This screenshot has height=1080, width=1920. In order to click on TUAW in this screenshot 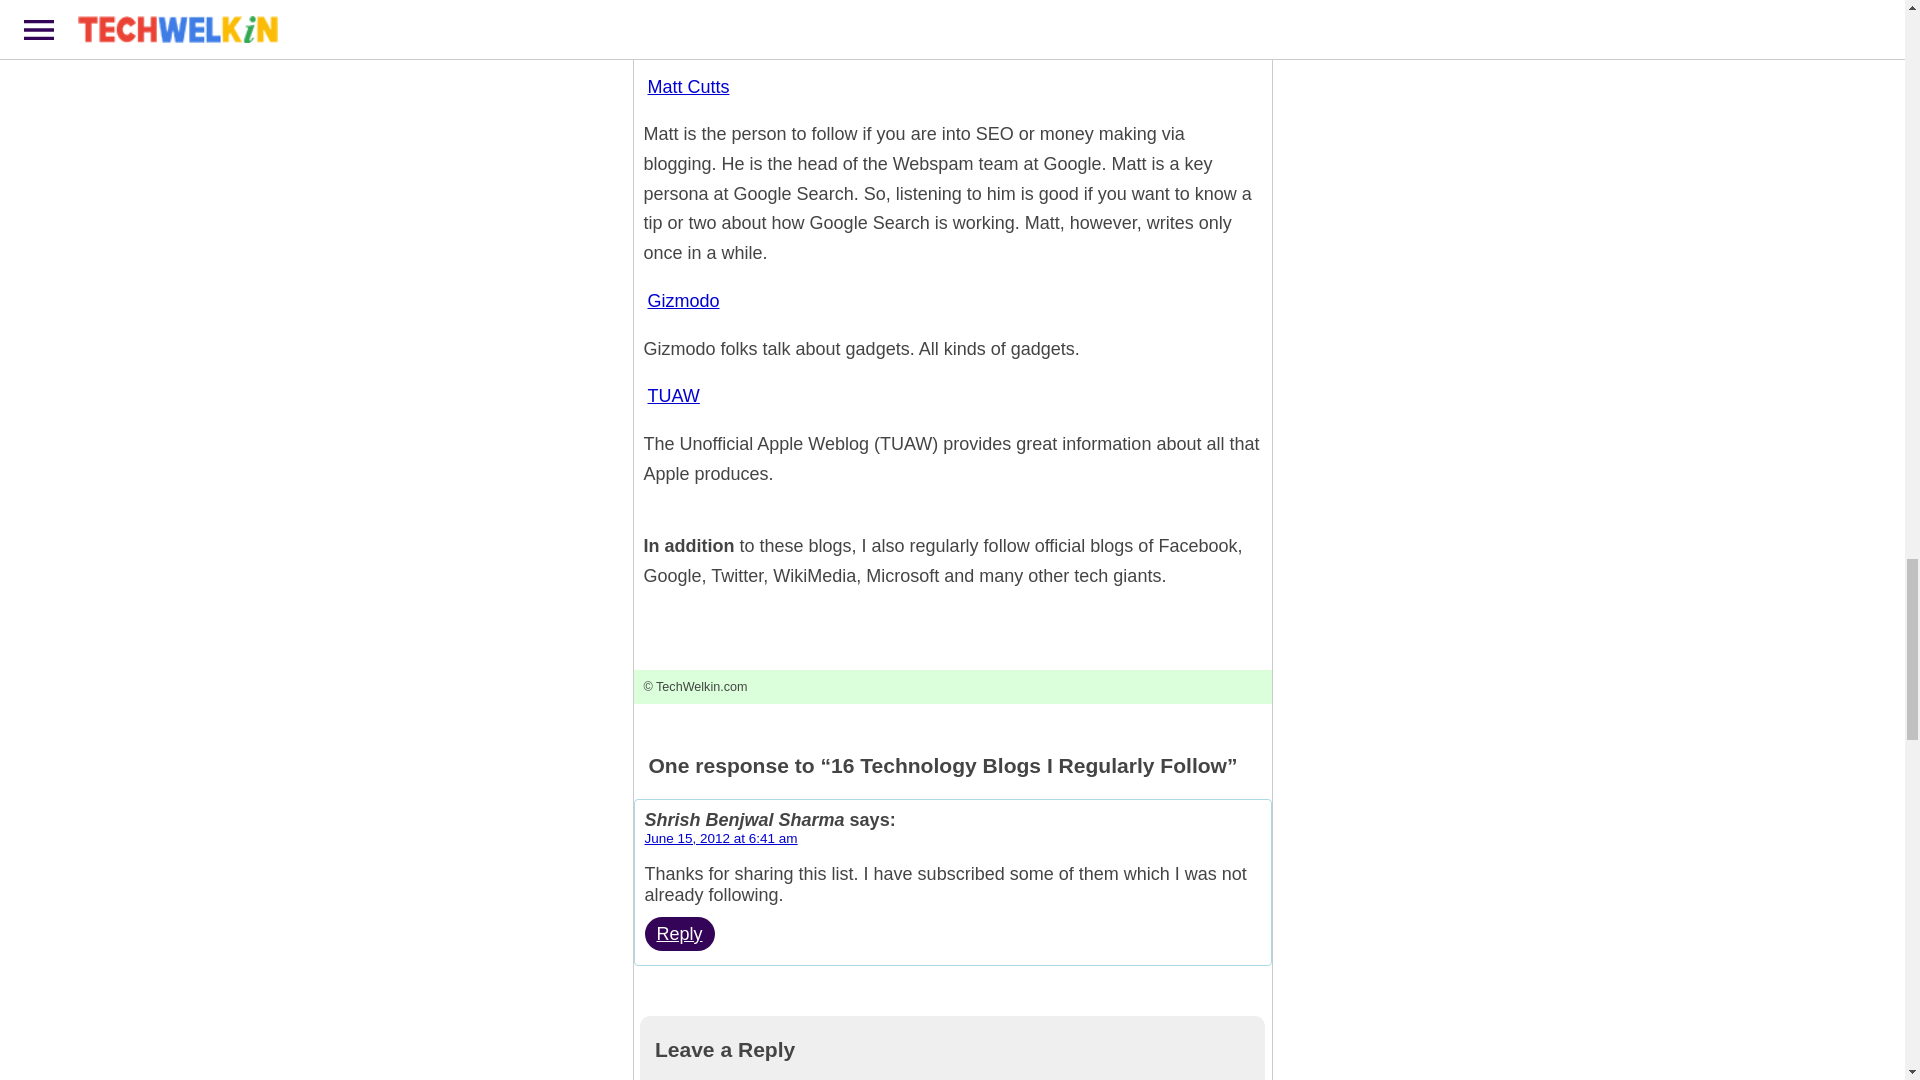, I will do `click(674, 396)`.